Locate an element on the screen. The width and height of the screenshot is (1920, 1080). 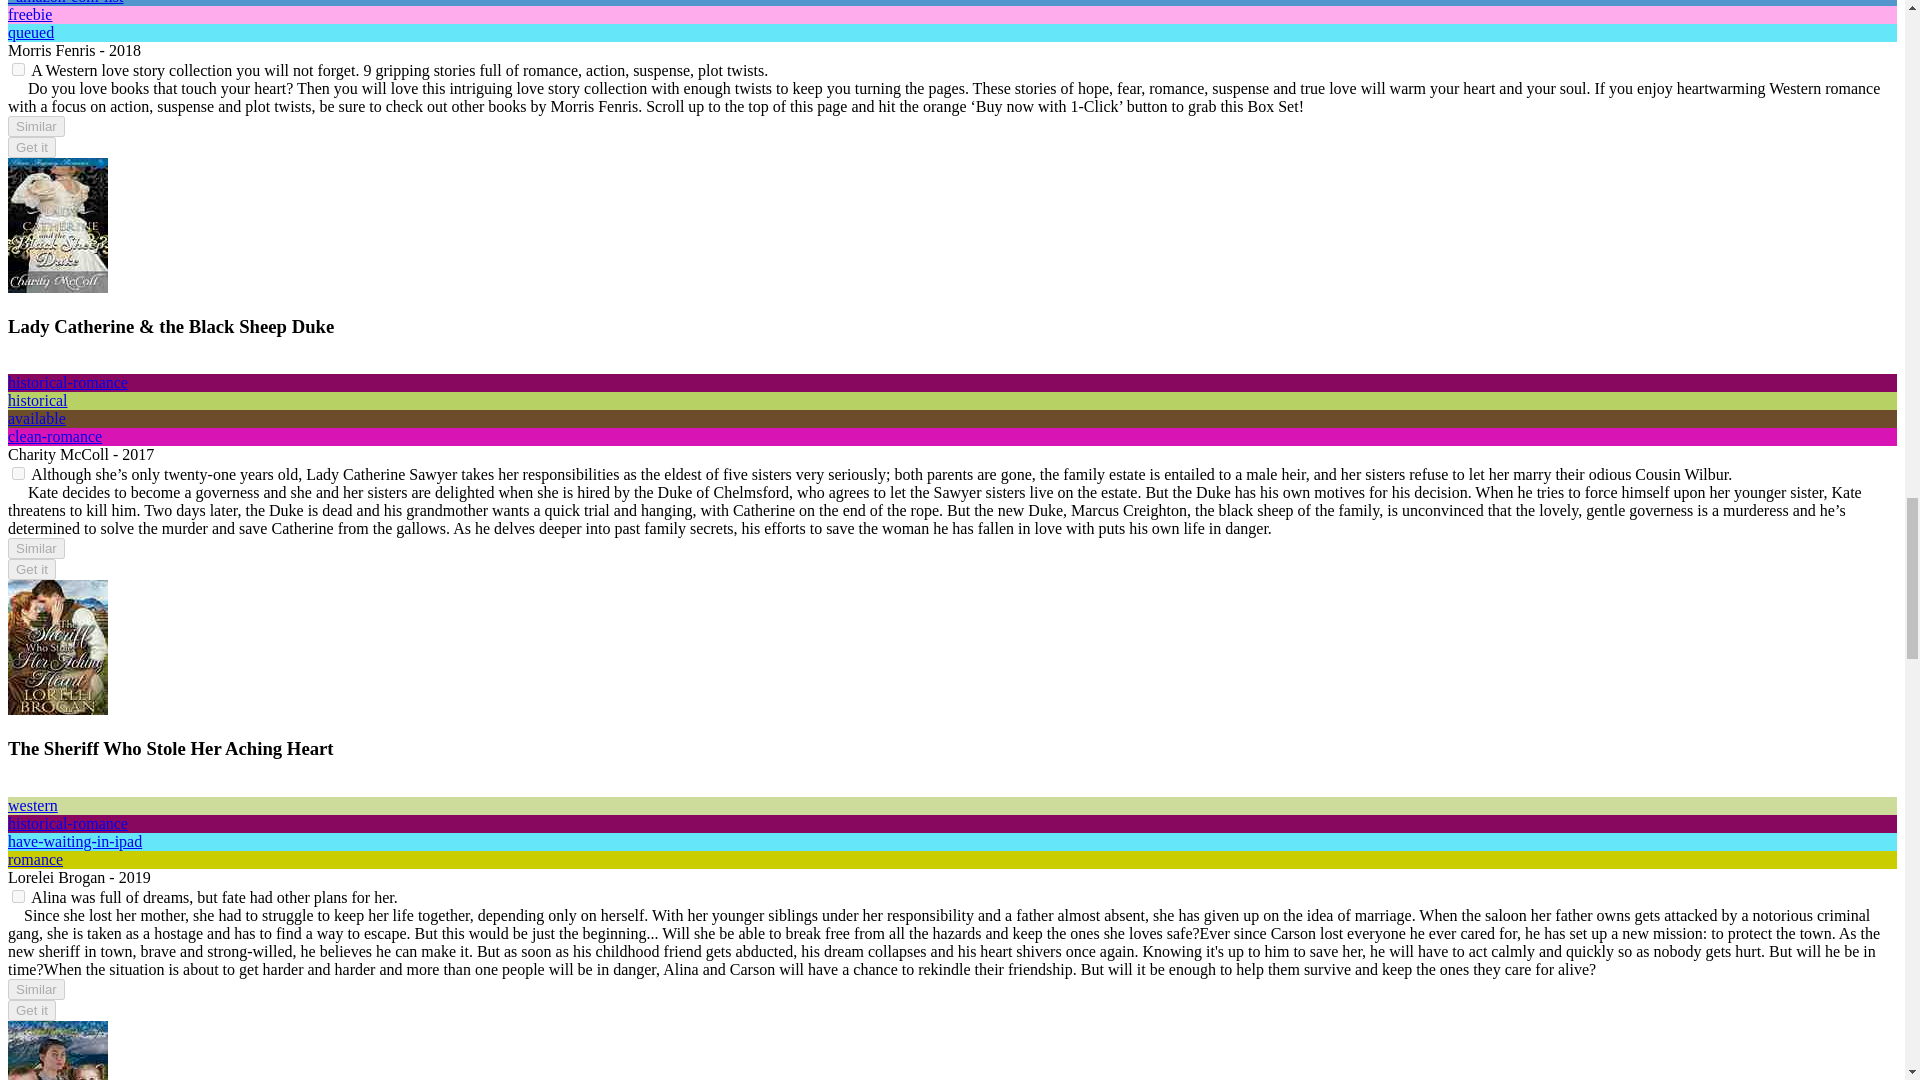
on is located at coordinates (18, 68).